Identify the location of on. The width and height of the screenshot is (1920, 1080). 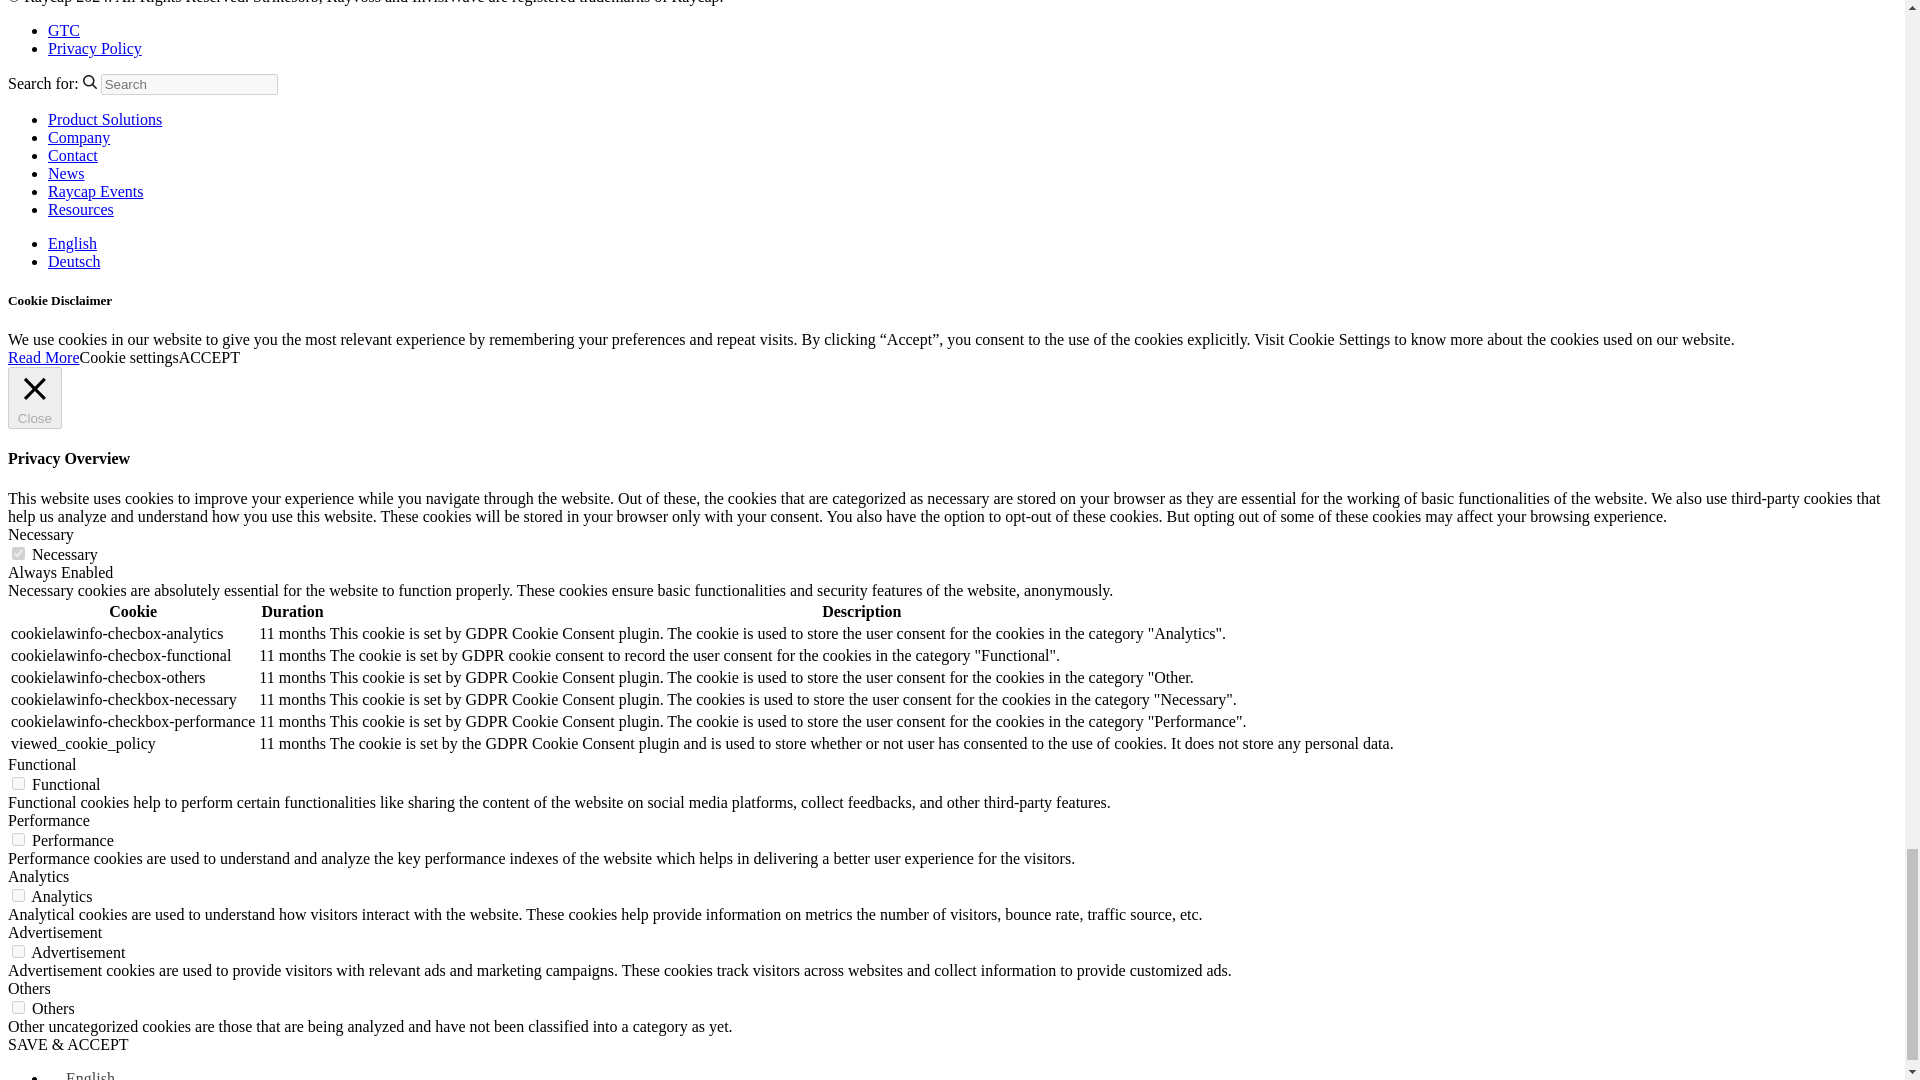
(18, 782).